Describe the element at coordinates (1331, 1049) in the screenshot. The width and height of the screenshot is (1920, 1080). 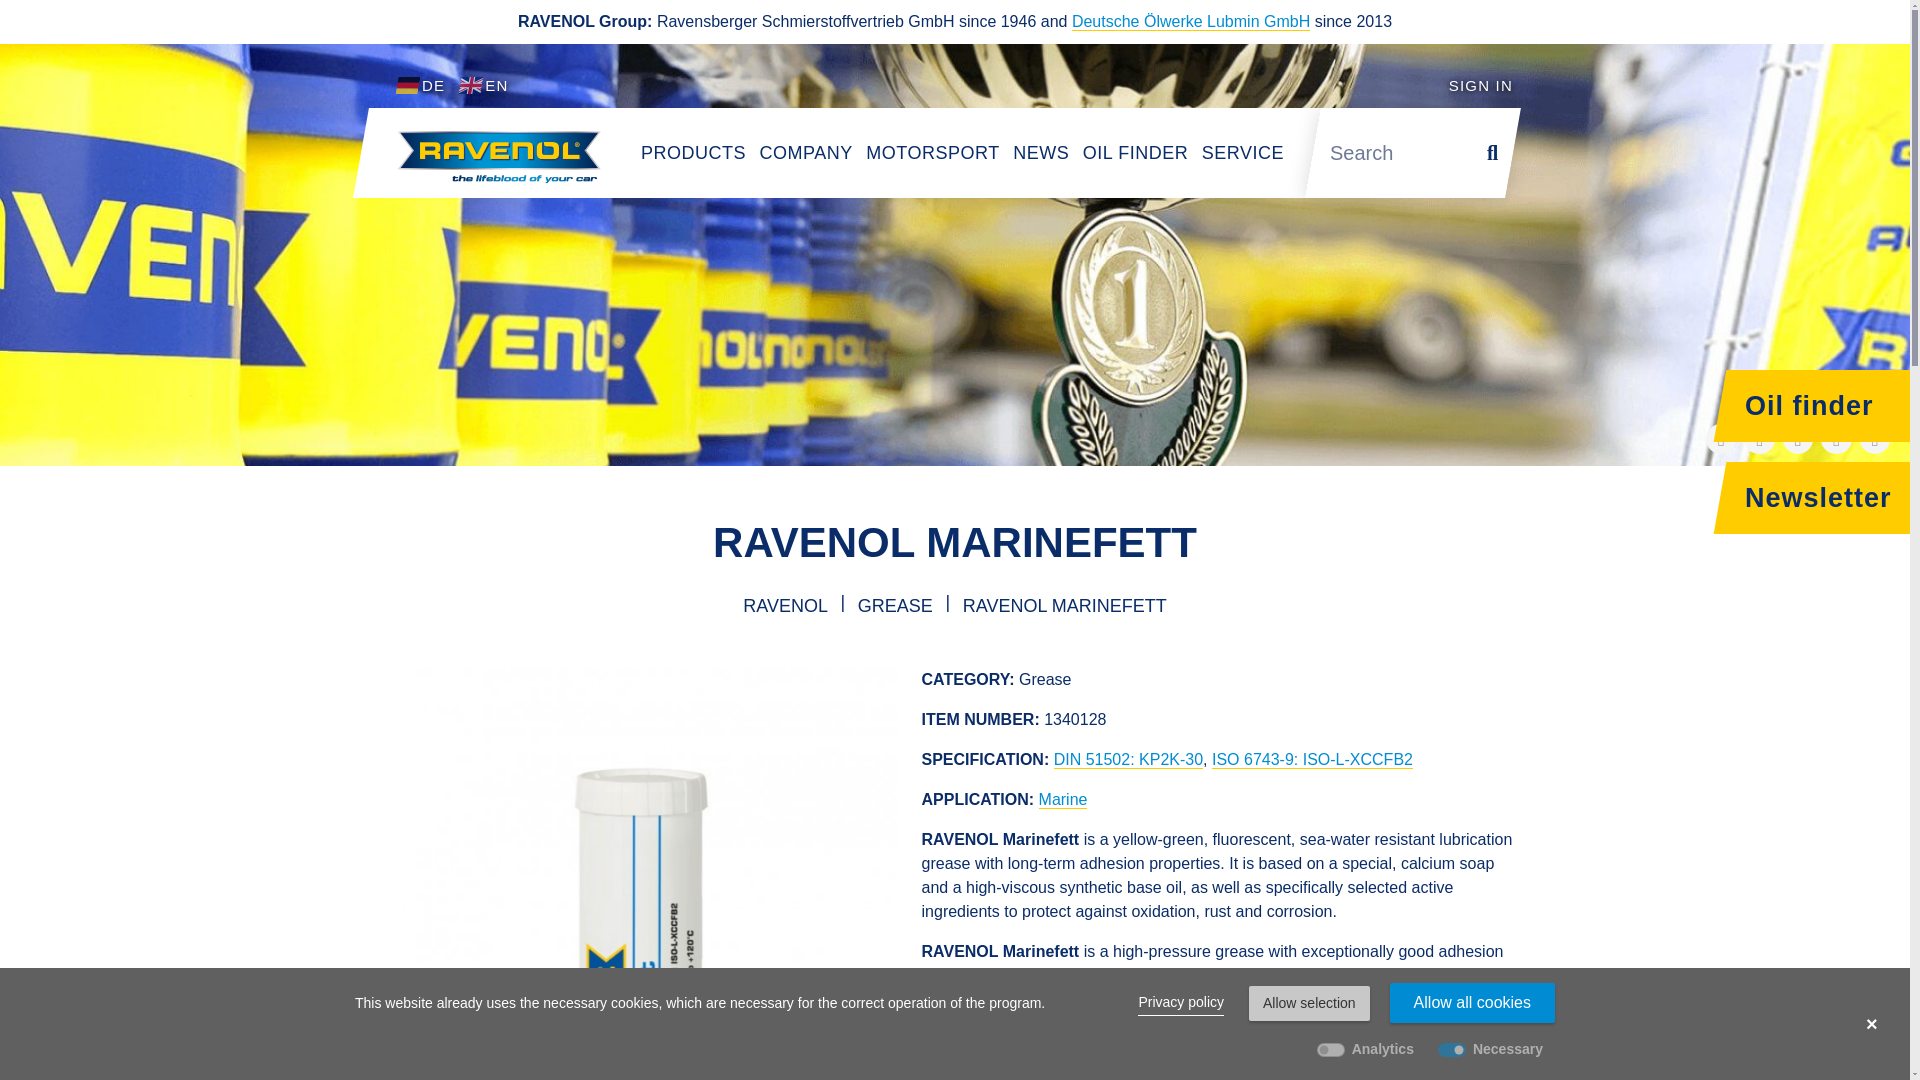
I see `on` at that location.